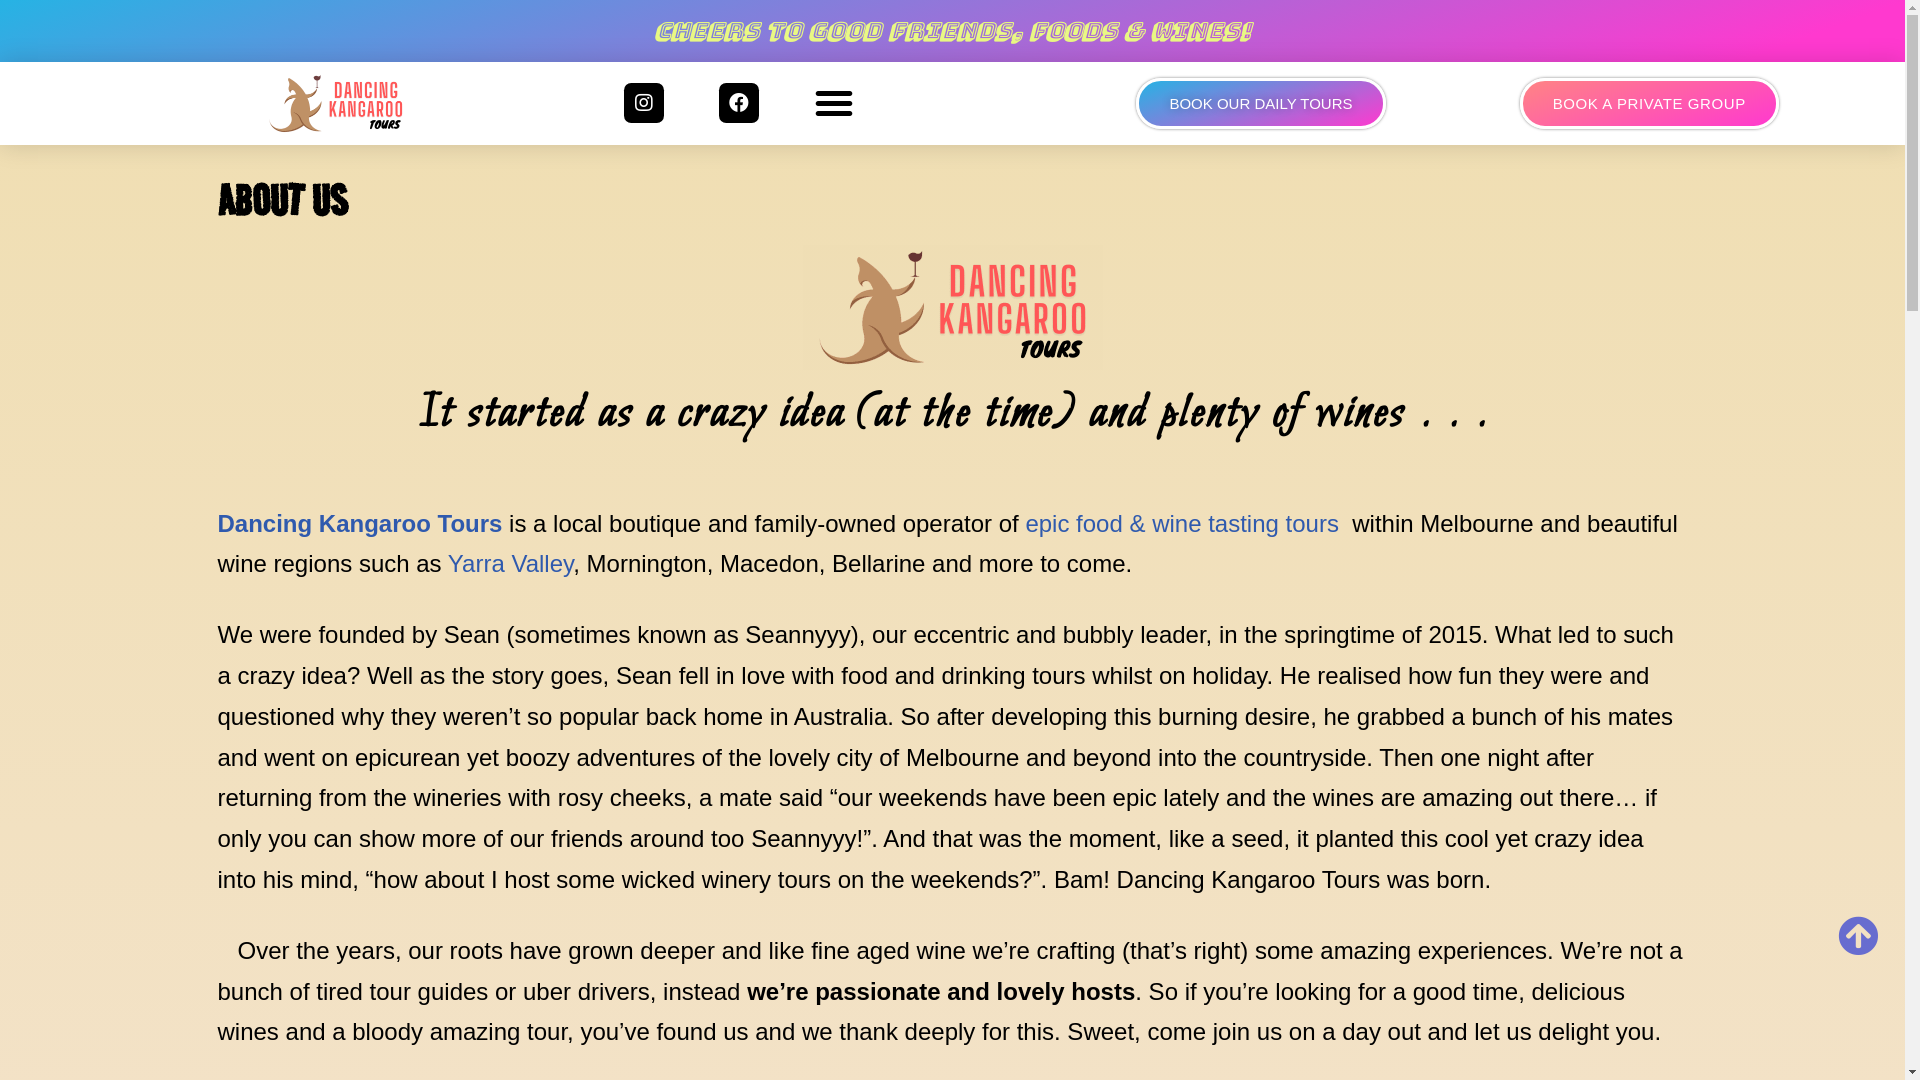 The height and width of the screenshot is (1080, 1920). I want to click on Skip to content, so click(15, 42).